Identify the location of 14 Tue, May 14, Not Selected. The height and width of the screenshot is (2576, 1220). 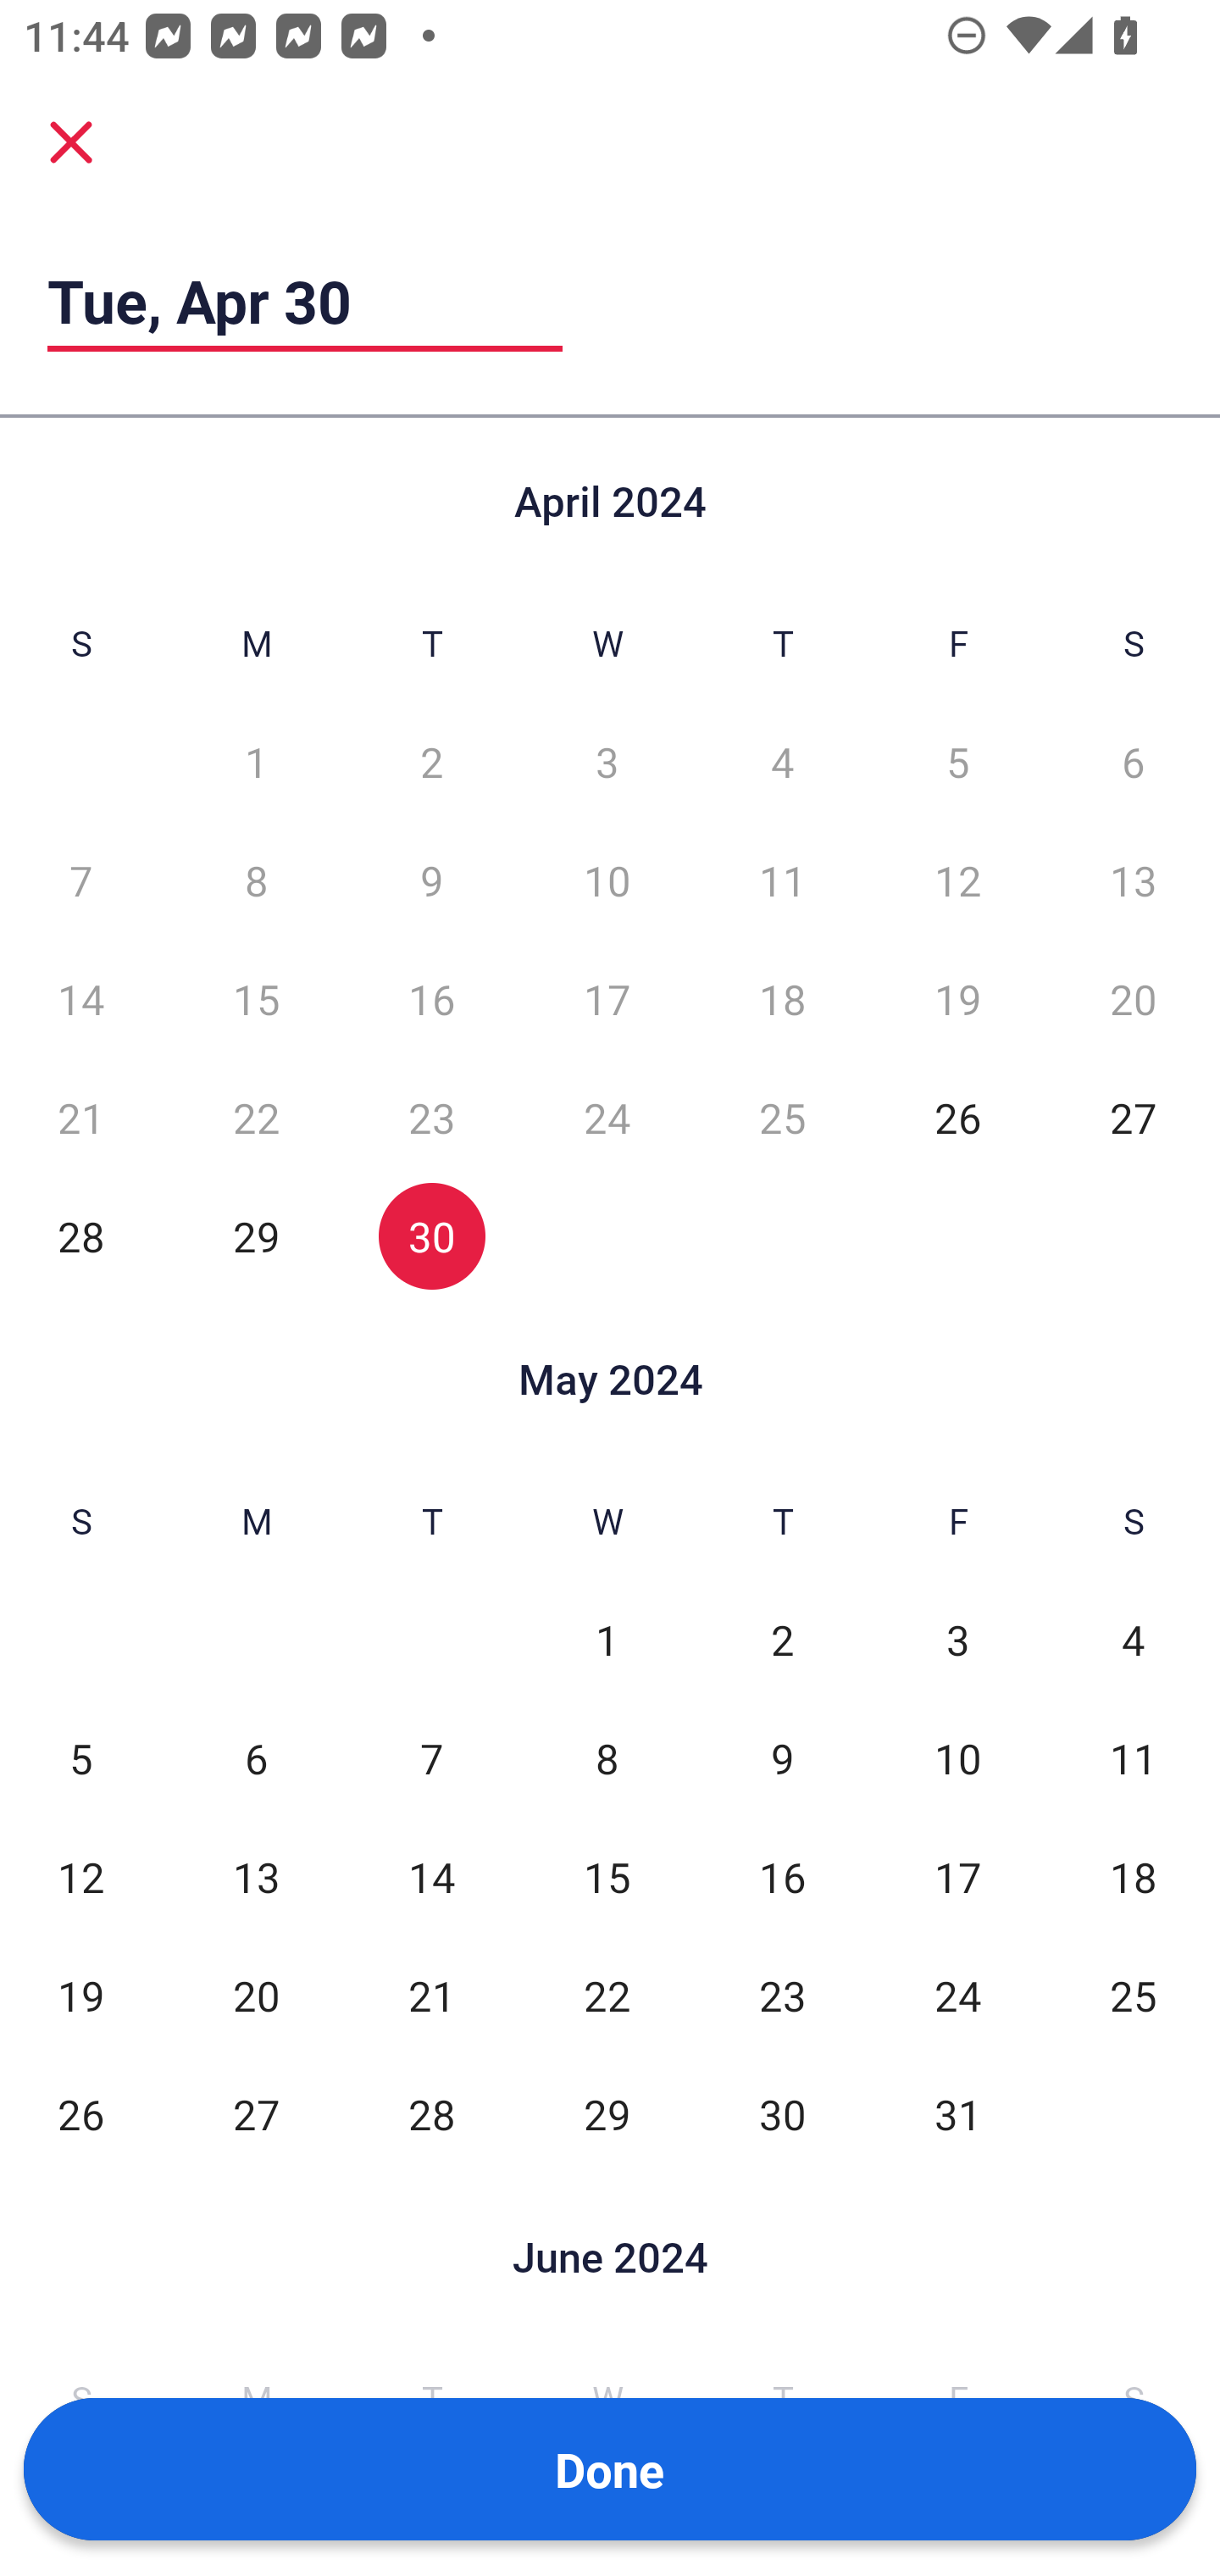
(432, 1878).